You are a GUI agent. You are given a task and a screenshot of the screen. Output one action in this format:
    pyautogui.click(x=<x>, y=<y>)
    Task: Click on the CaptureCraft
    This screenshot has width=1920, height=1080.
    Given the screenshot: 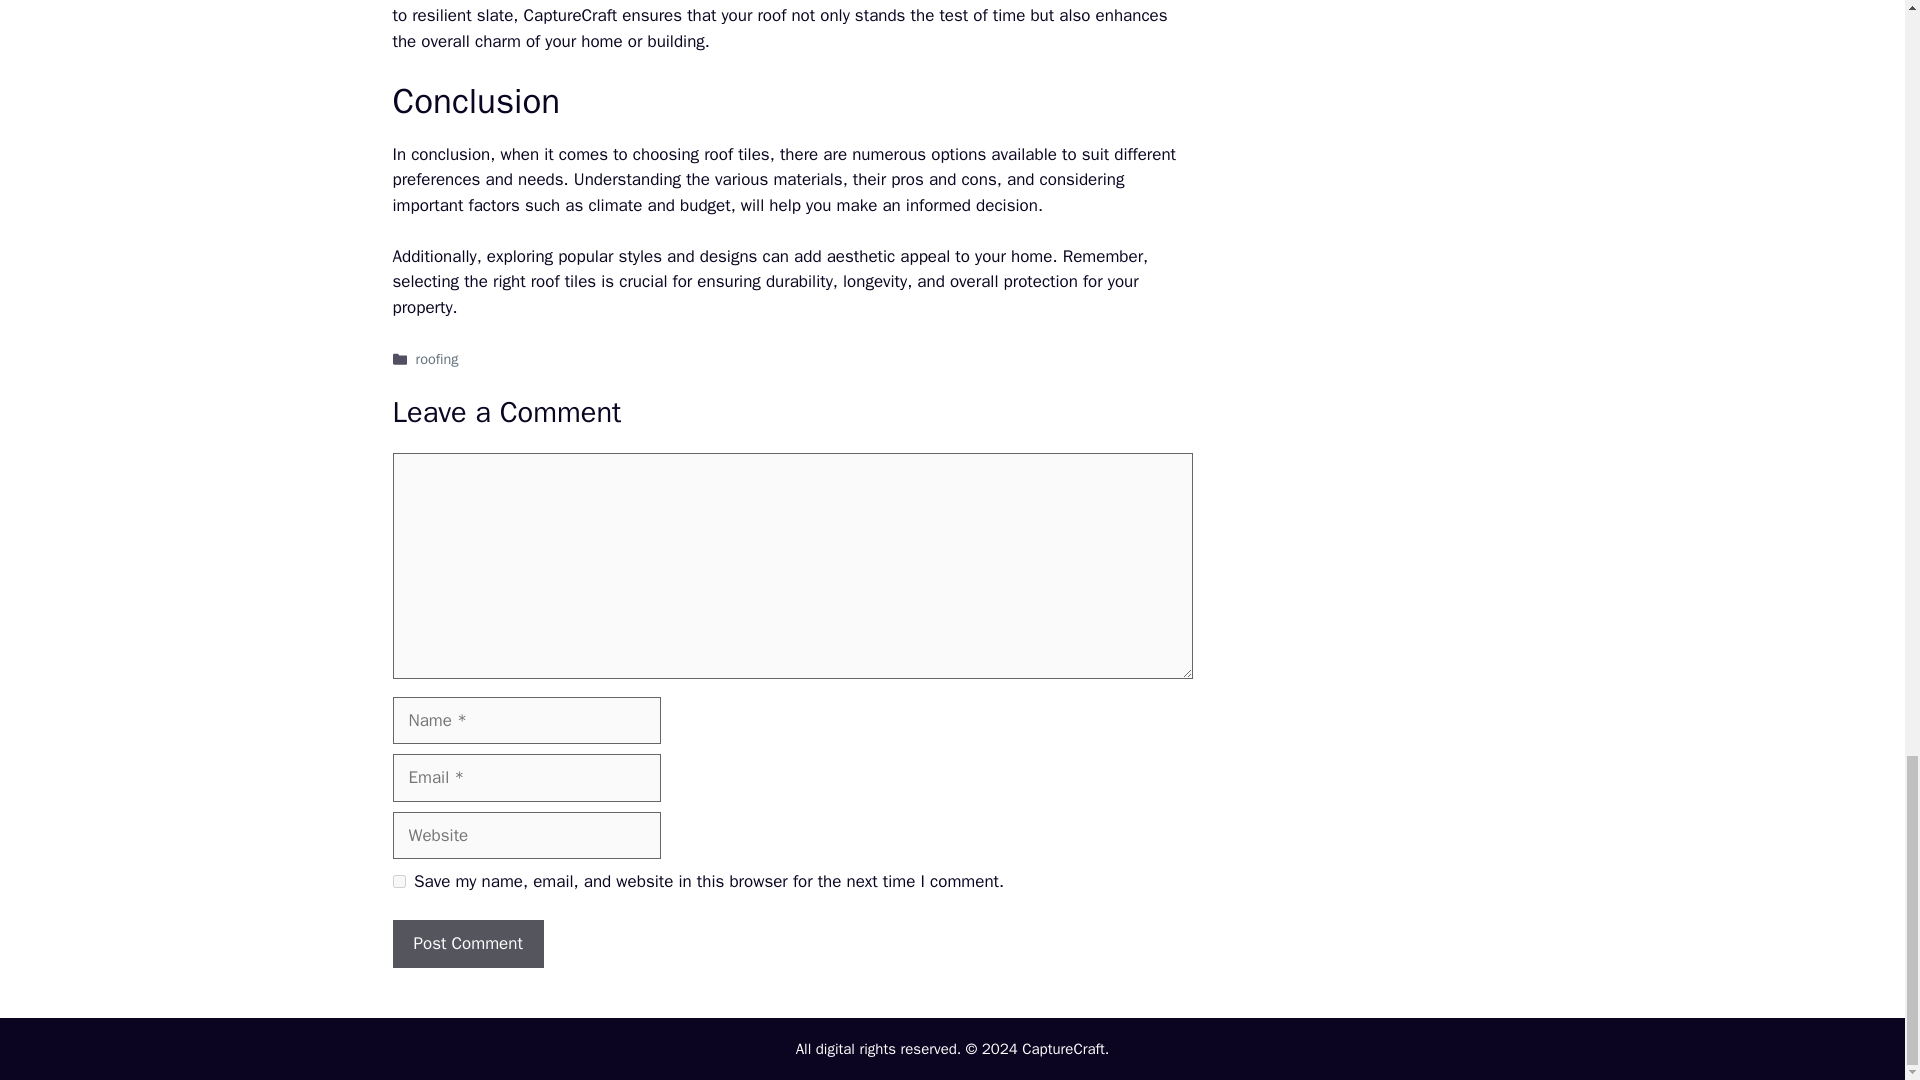 What is the action you would take?
    pyautogui.click(x=1063, y=1049)
    